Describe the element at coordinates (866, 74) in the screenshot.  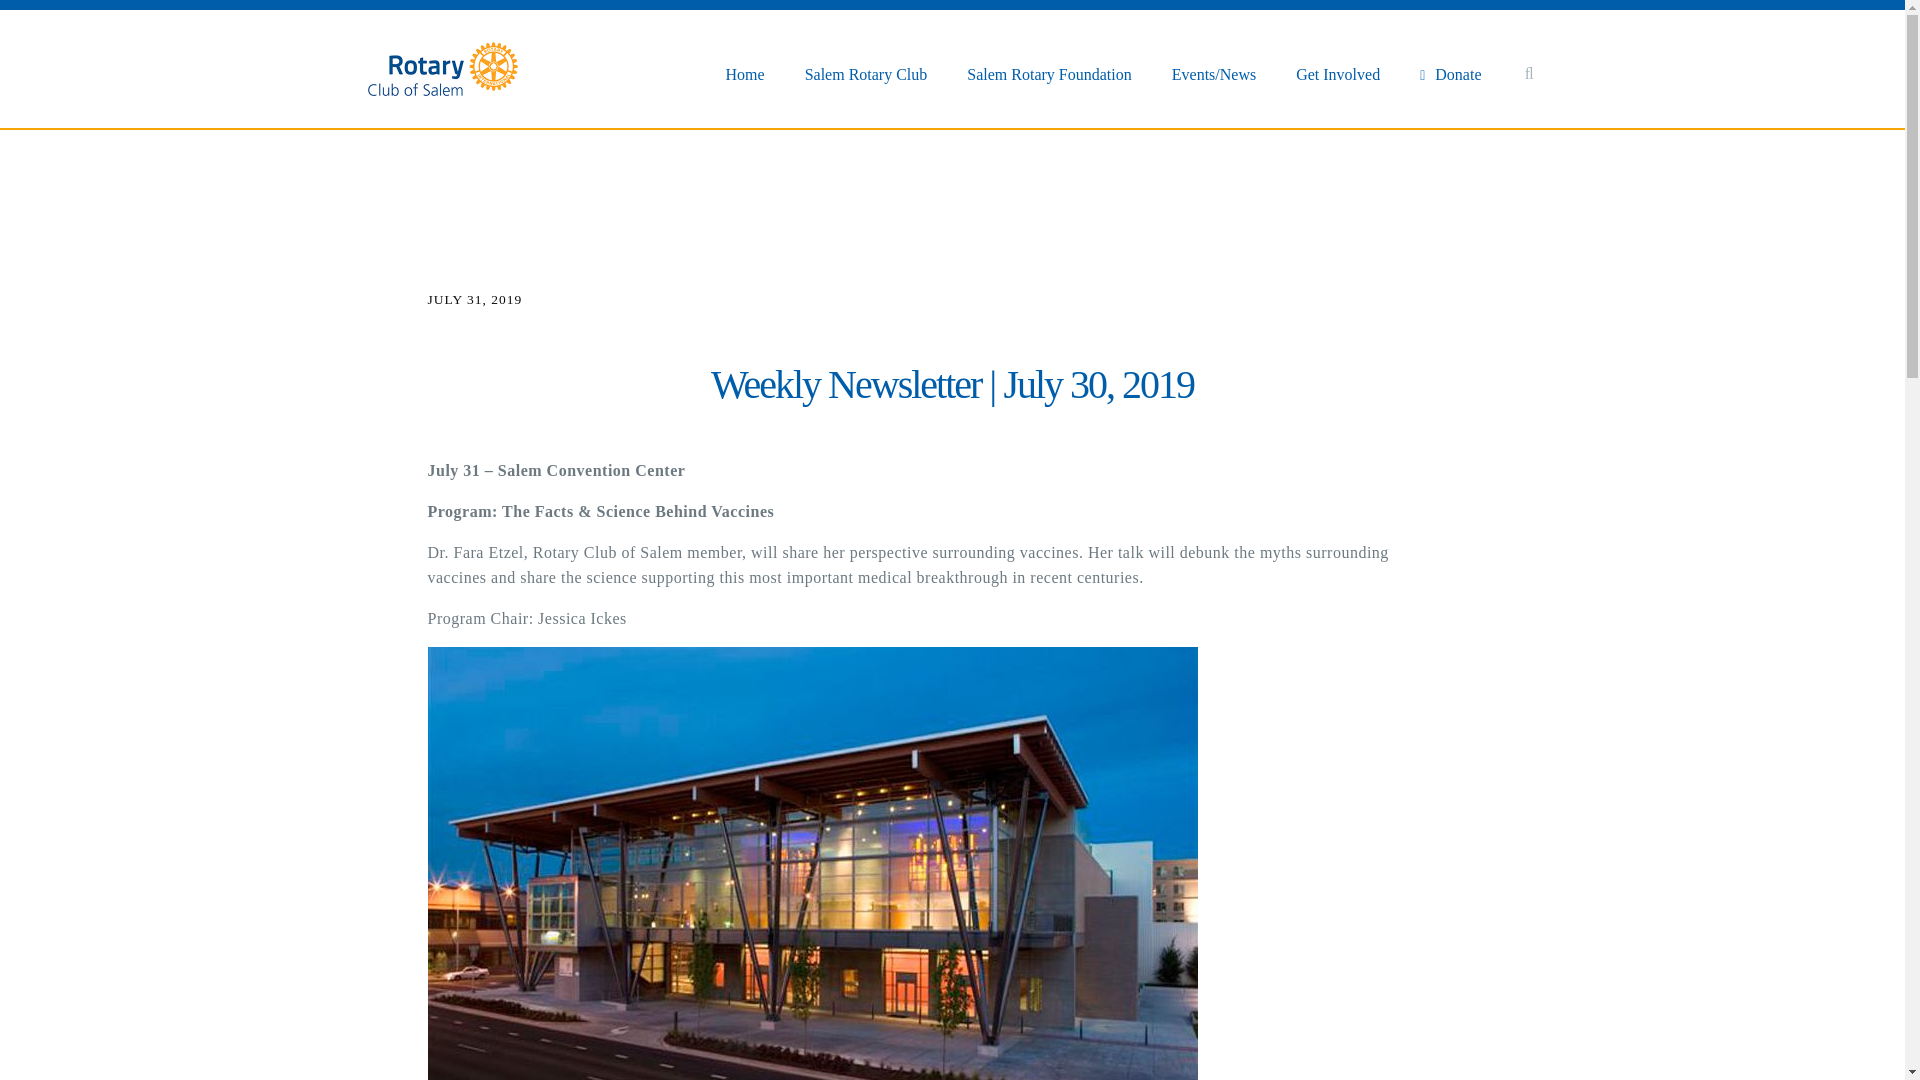
I see `Salem Rotary Club` at that location.